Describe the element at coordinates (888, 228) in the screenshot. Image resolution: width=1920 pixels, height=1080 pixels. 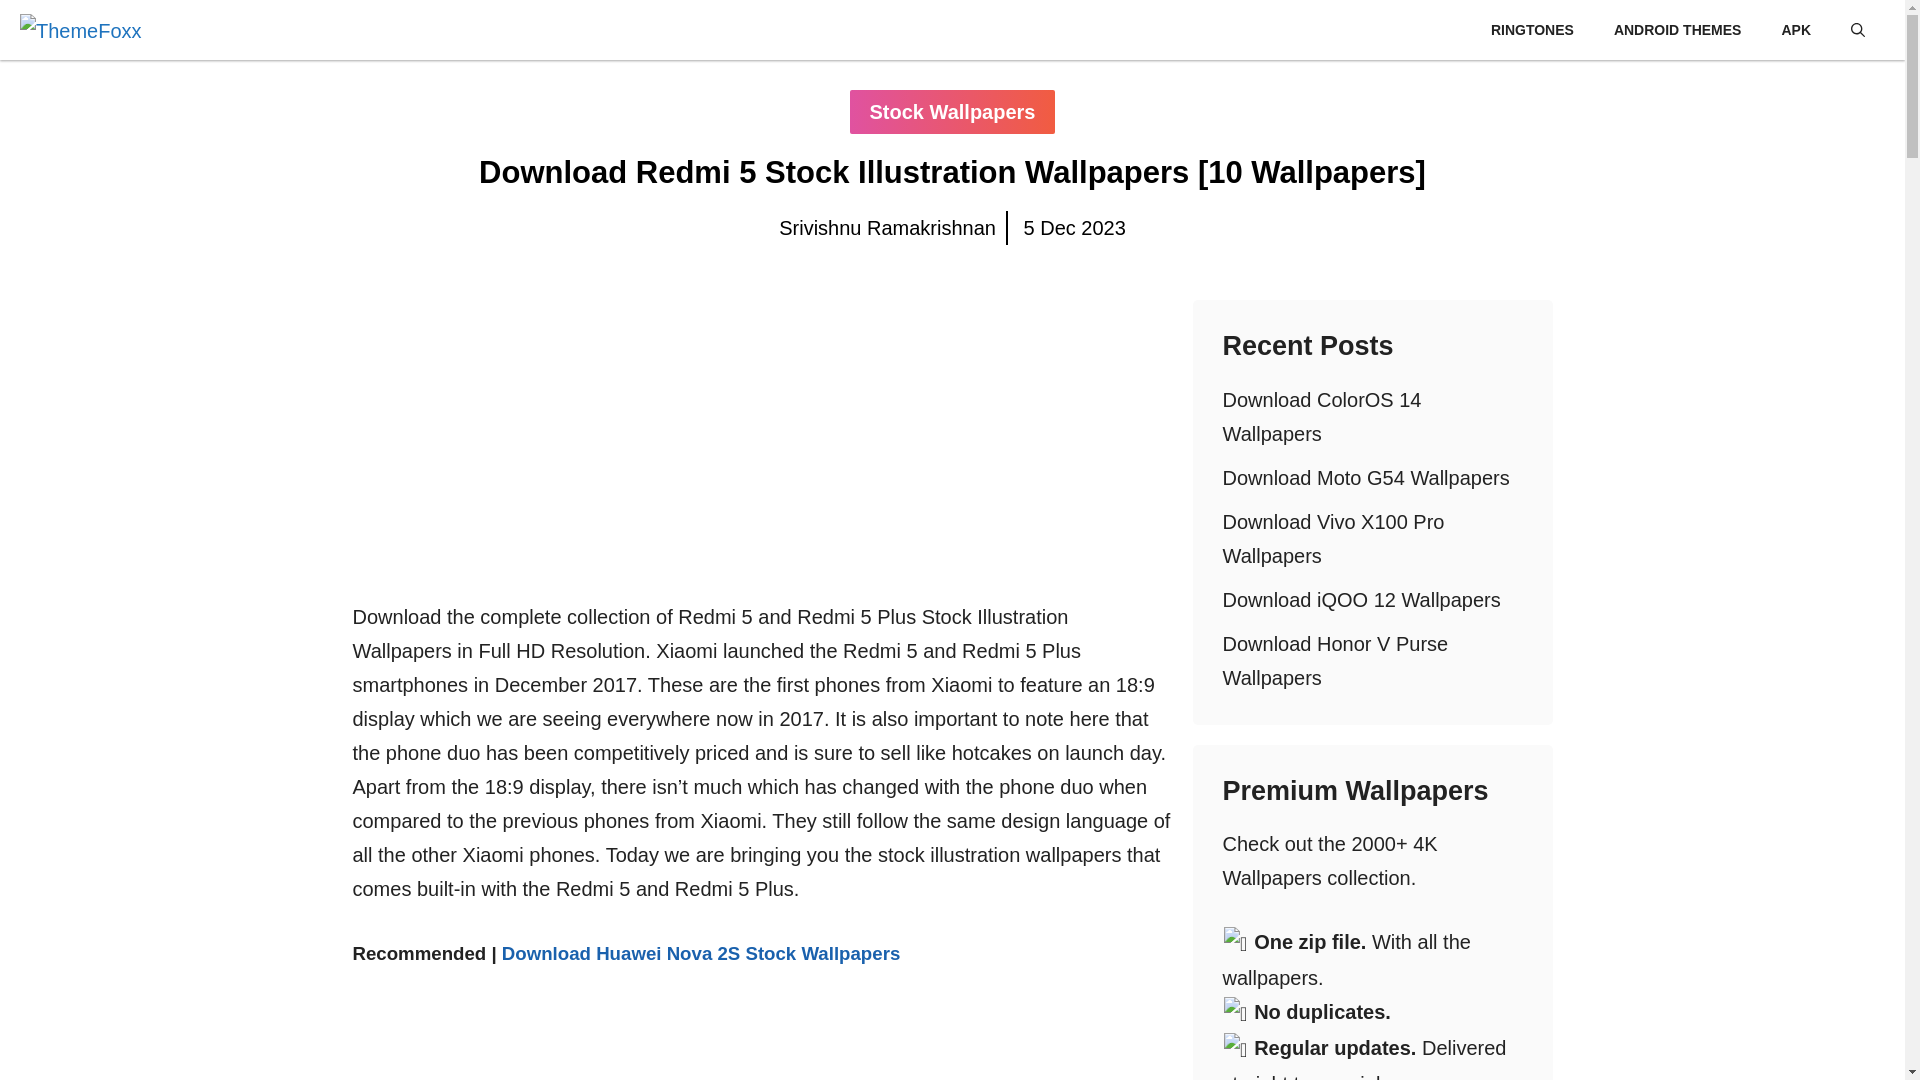
I see `Srivishnu Ramakrishnan` at that location.